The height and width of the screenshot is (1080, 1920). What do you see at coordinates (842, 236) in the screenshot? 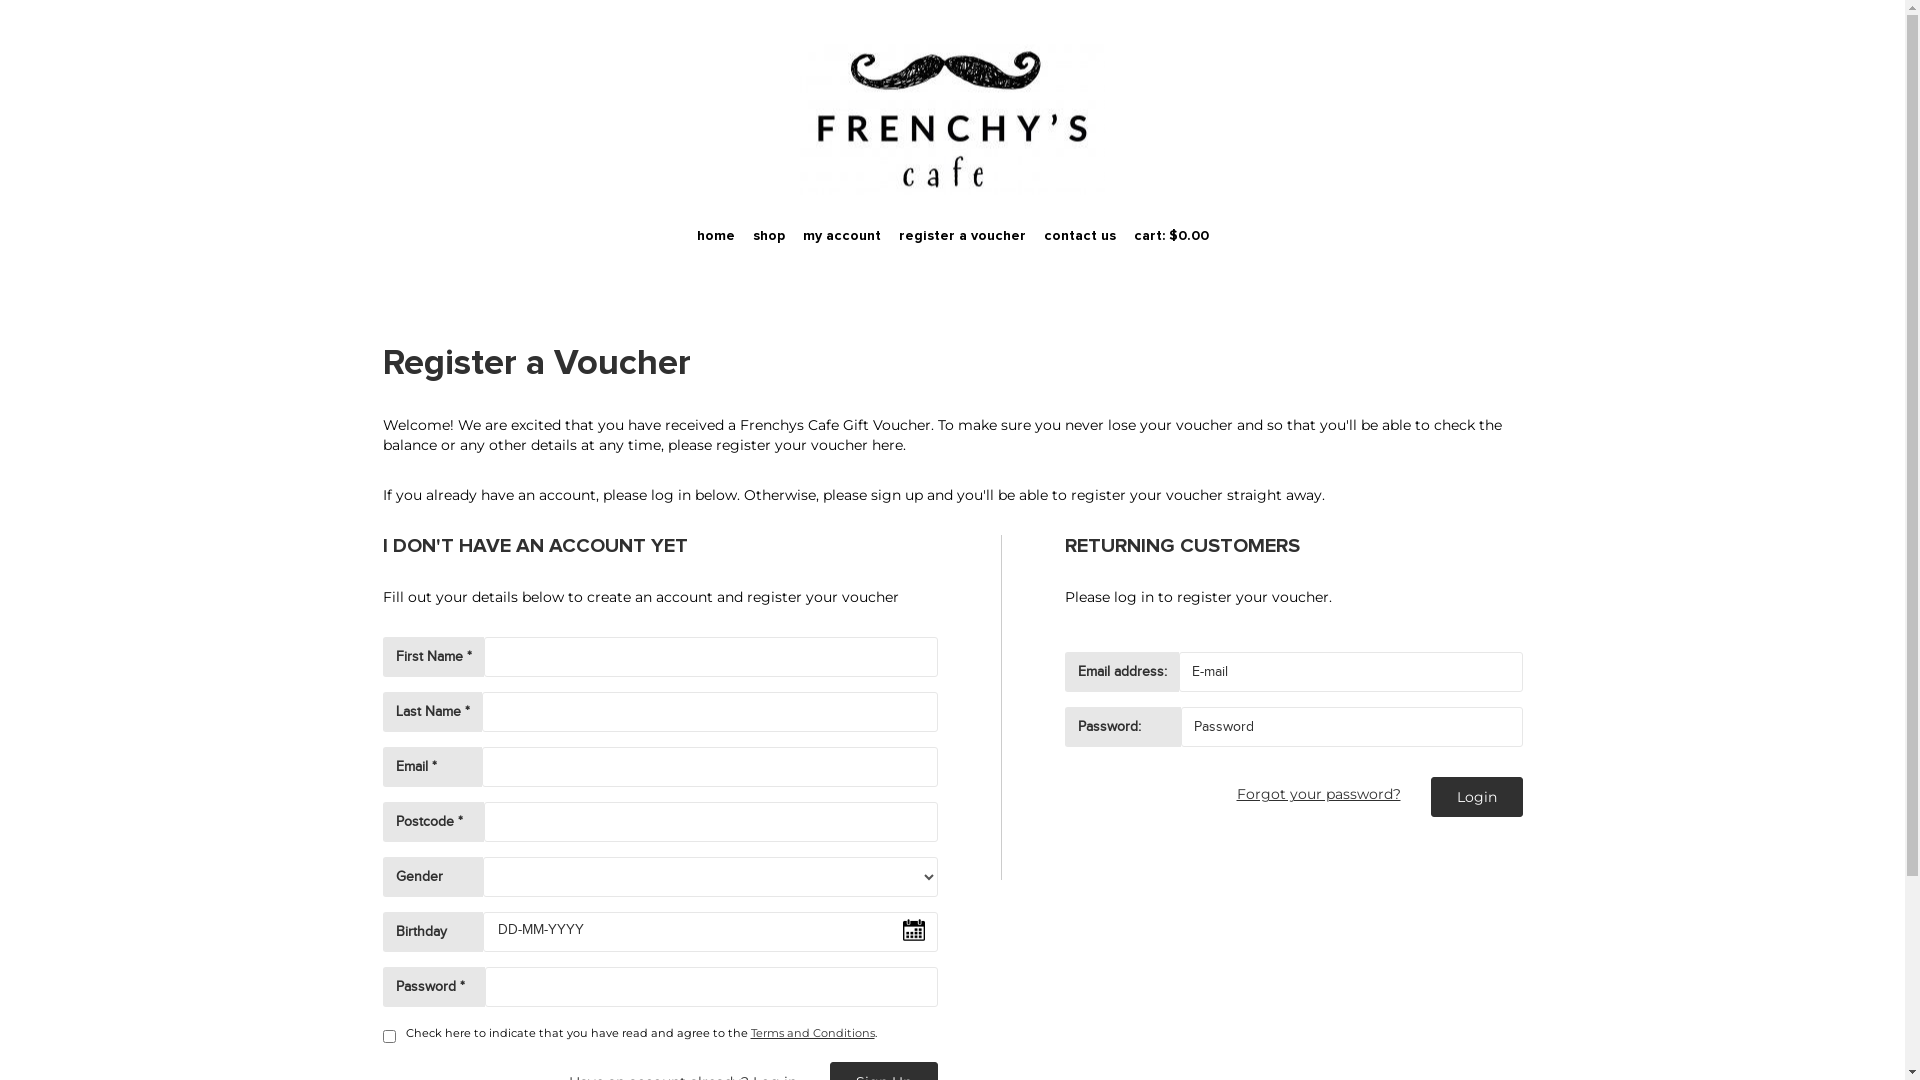
I see `my account` at bounding box center [842, 236].